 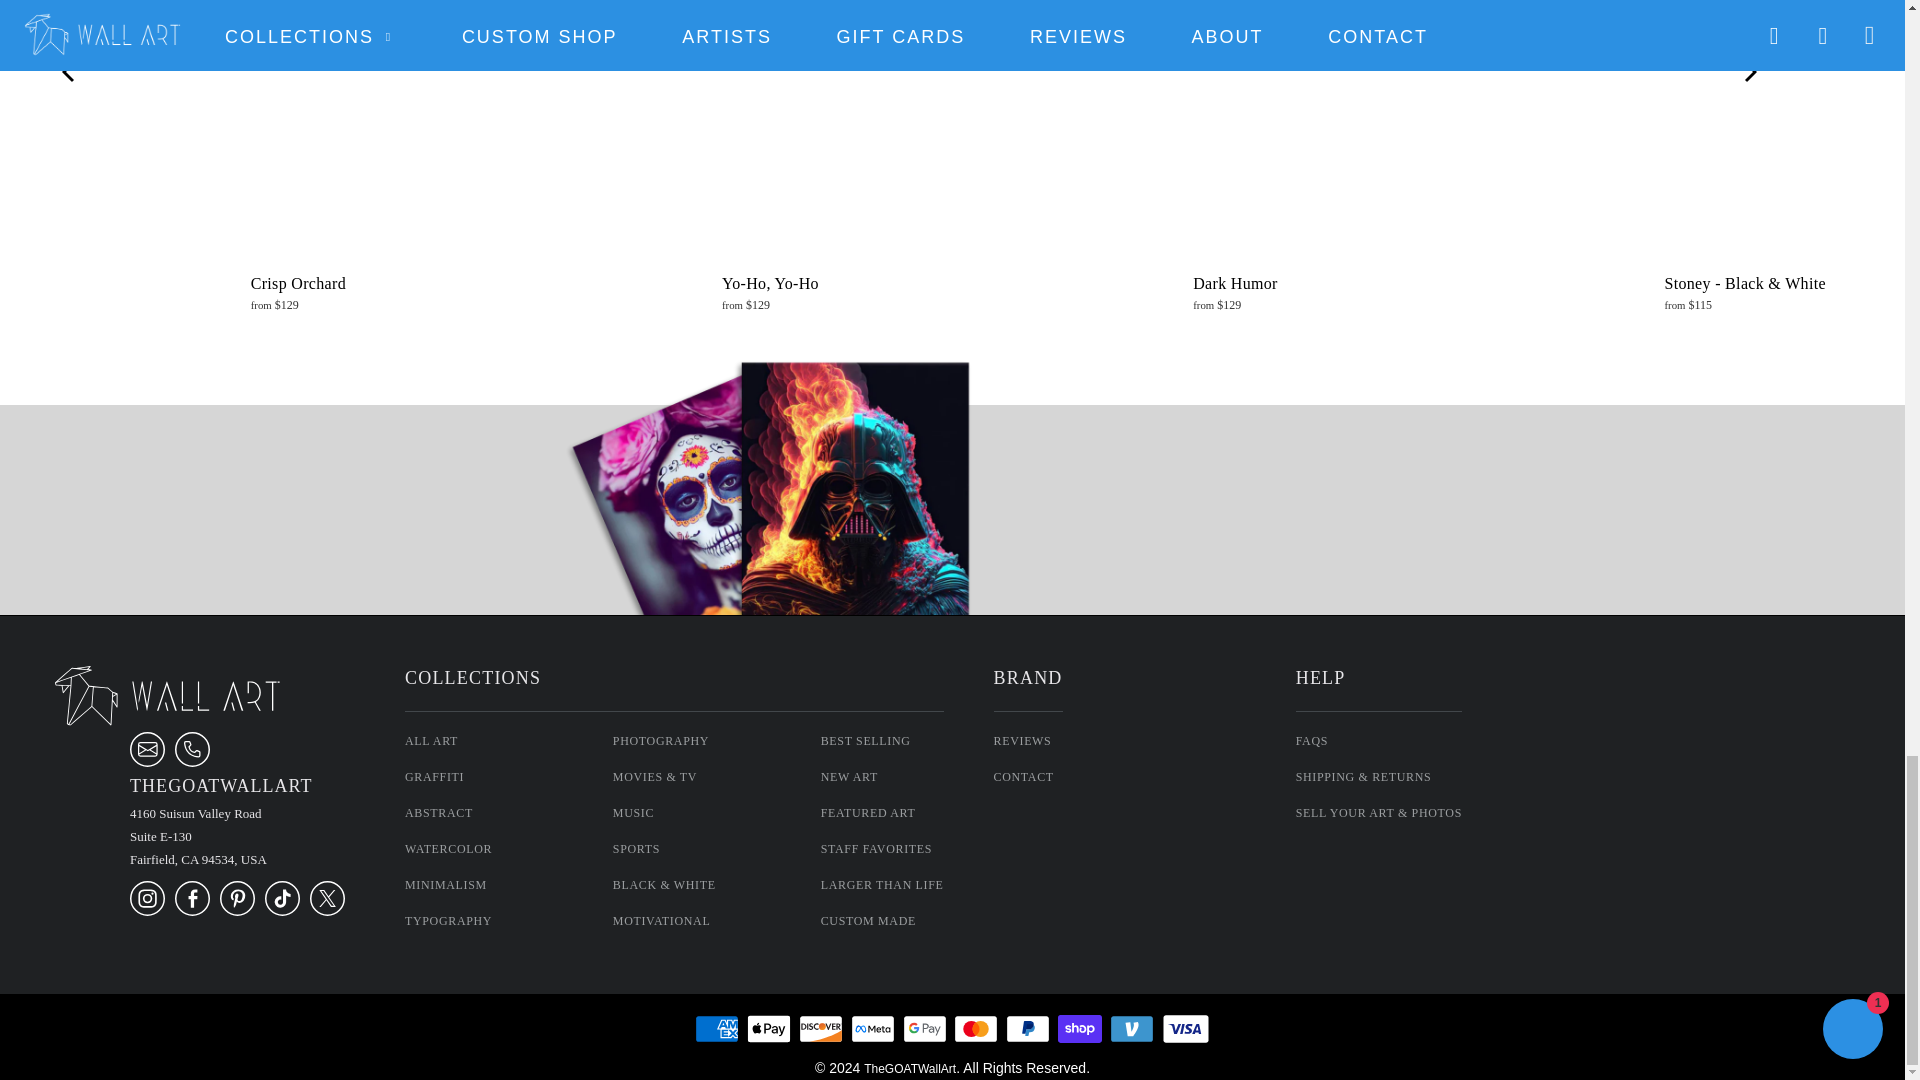 I want to click on Call TheGOATWallArt, so click(x=192, y=763).